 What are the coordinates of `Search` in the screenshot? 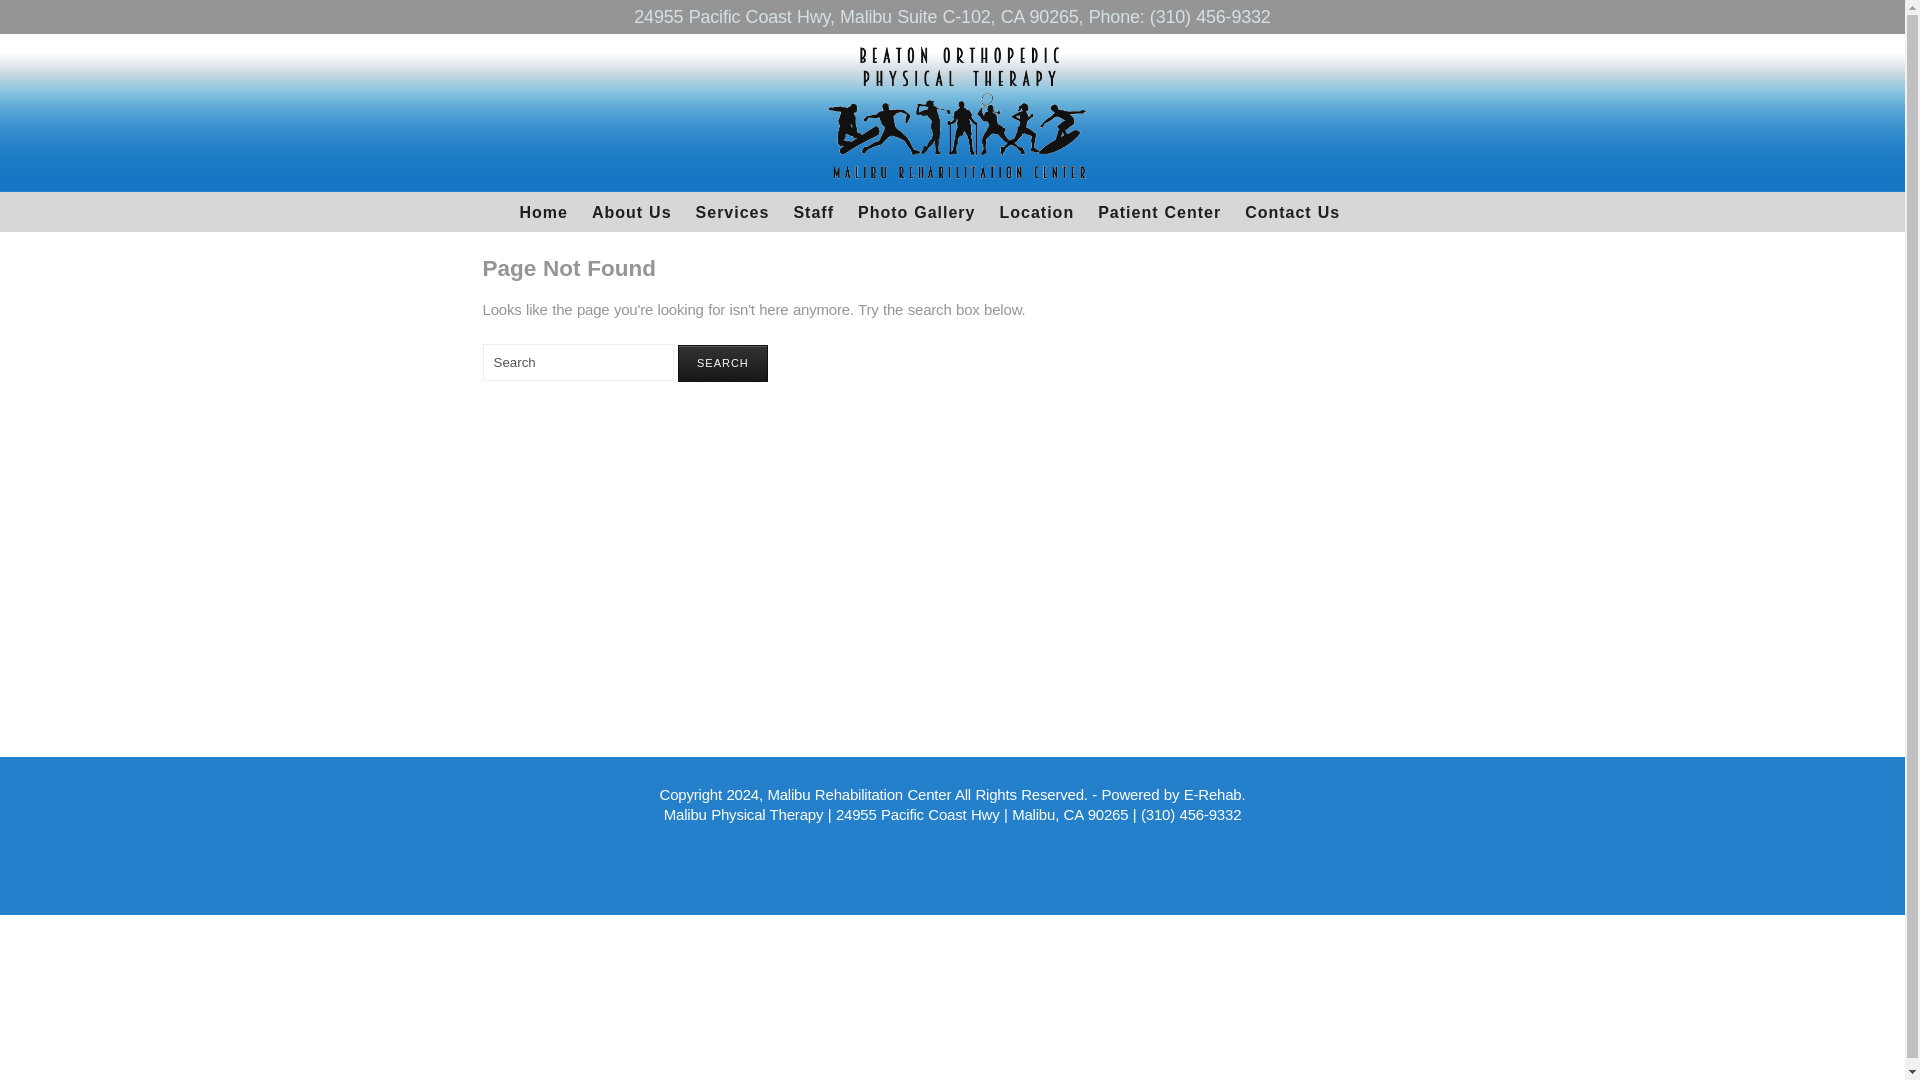 It's located at (577, 362).